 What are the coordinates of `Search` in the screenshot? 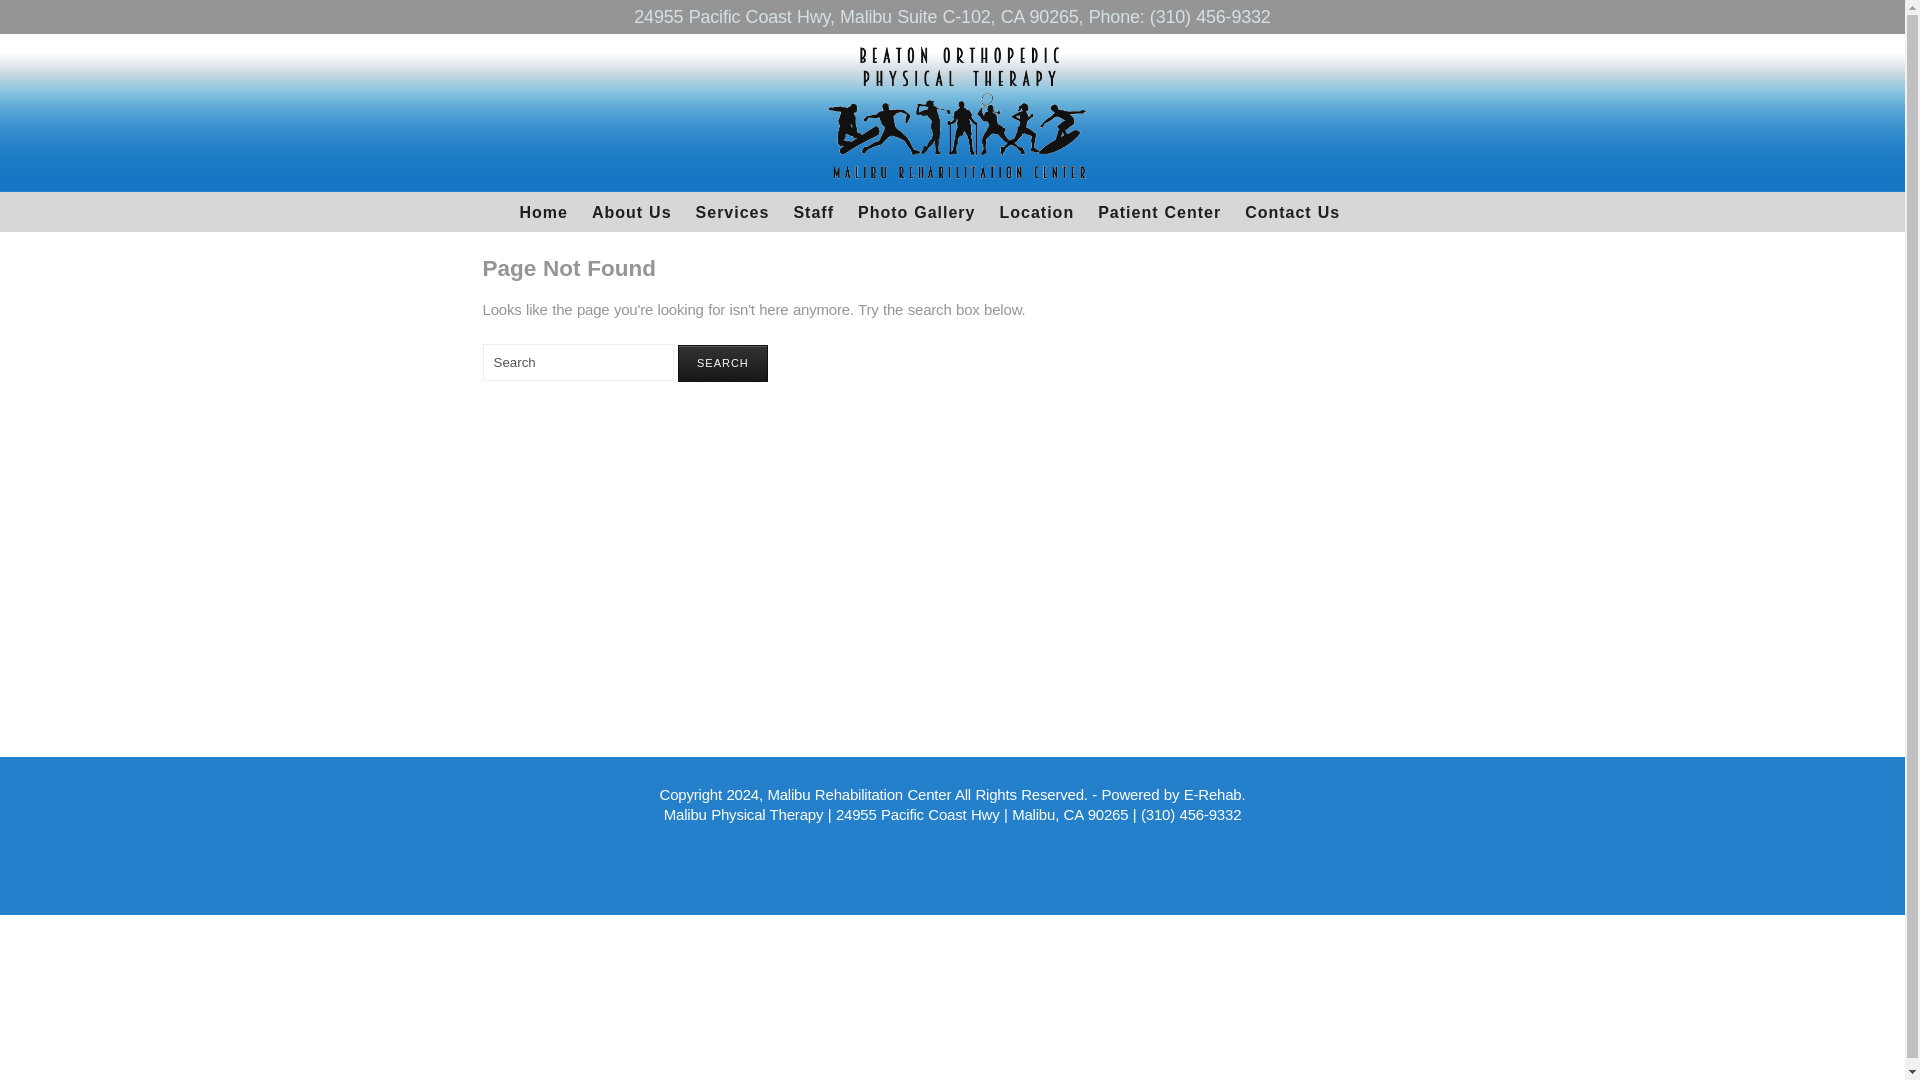 It's located at (577, 362).